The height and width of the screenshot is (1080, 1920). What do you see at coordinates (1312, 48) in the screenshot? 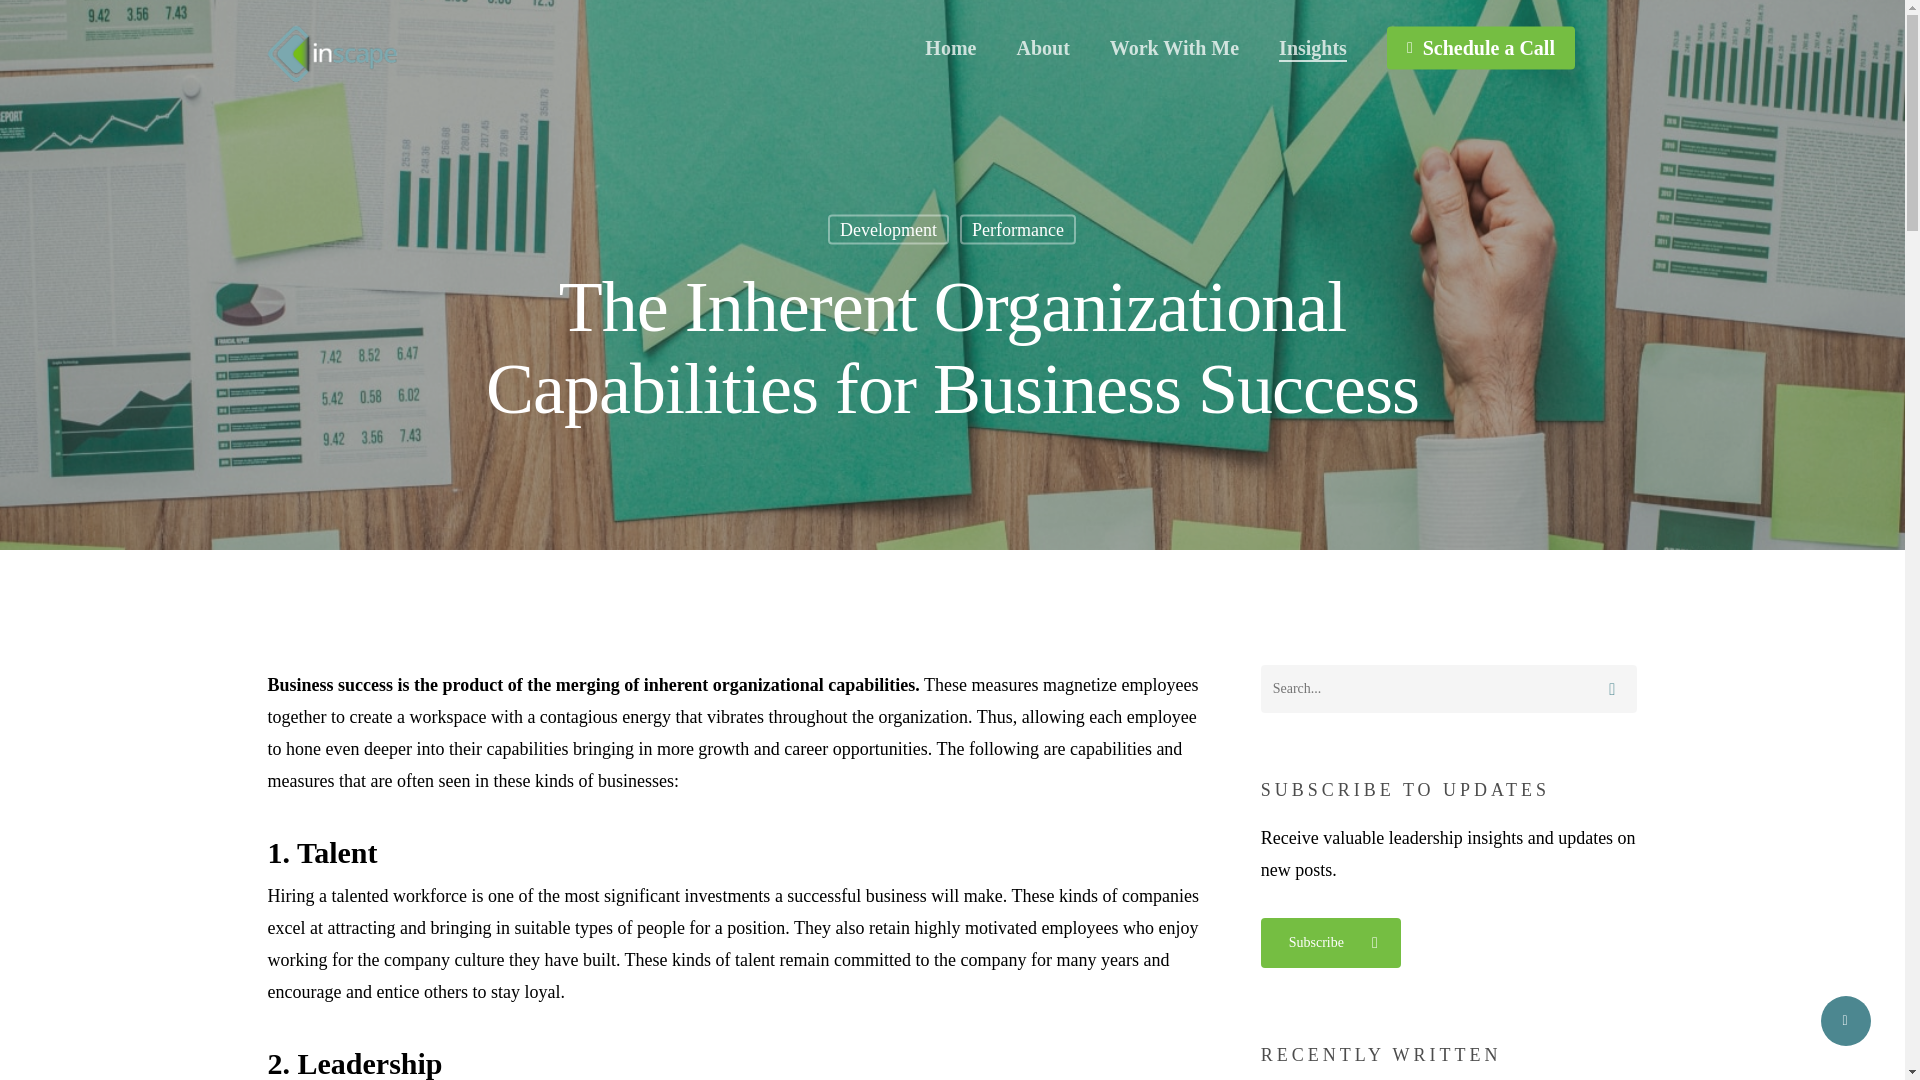
I see `Insights` at bounding box center [1312, 48].